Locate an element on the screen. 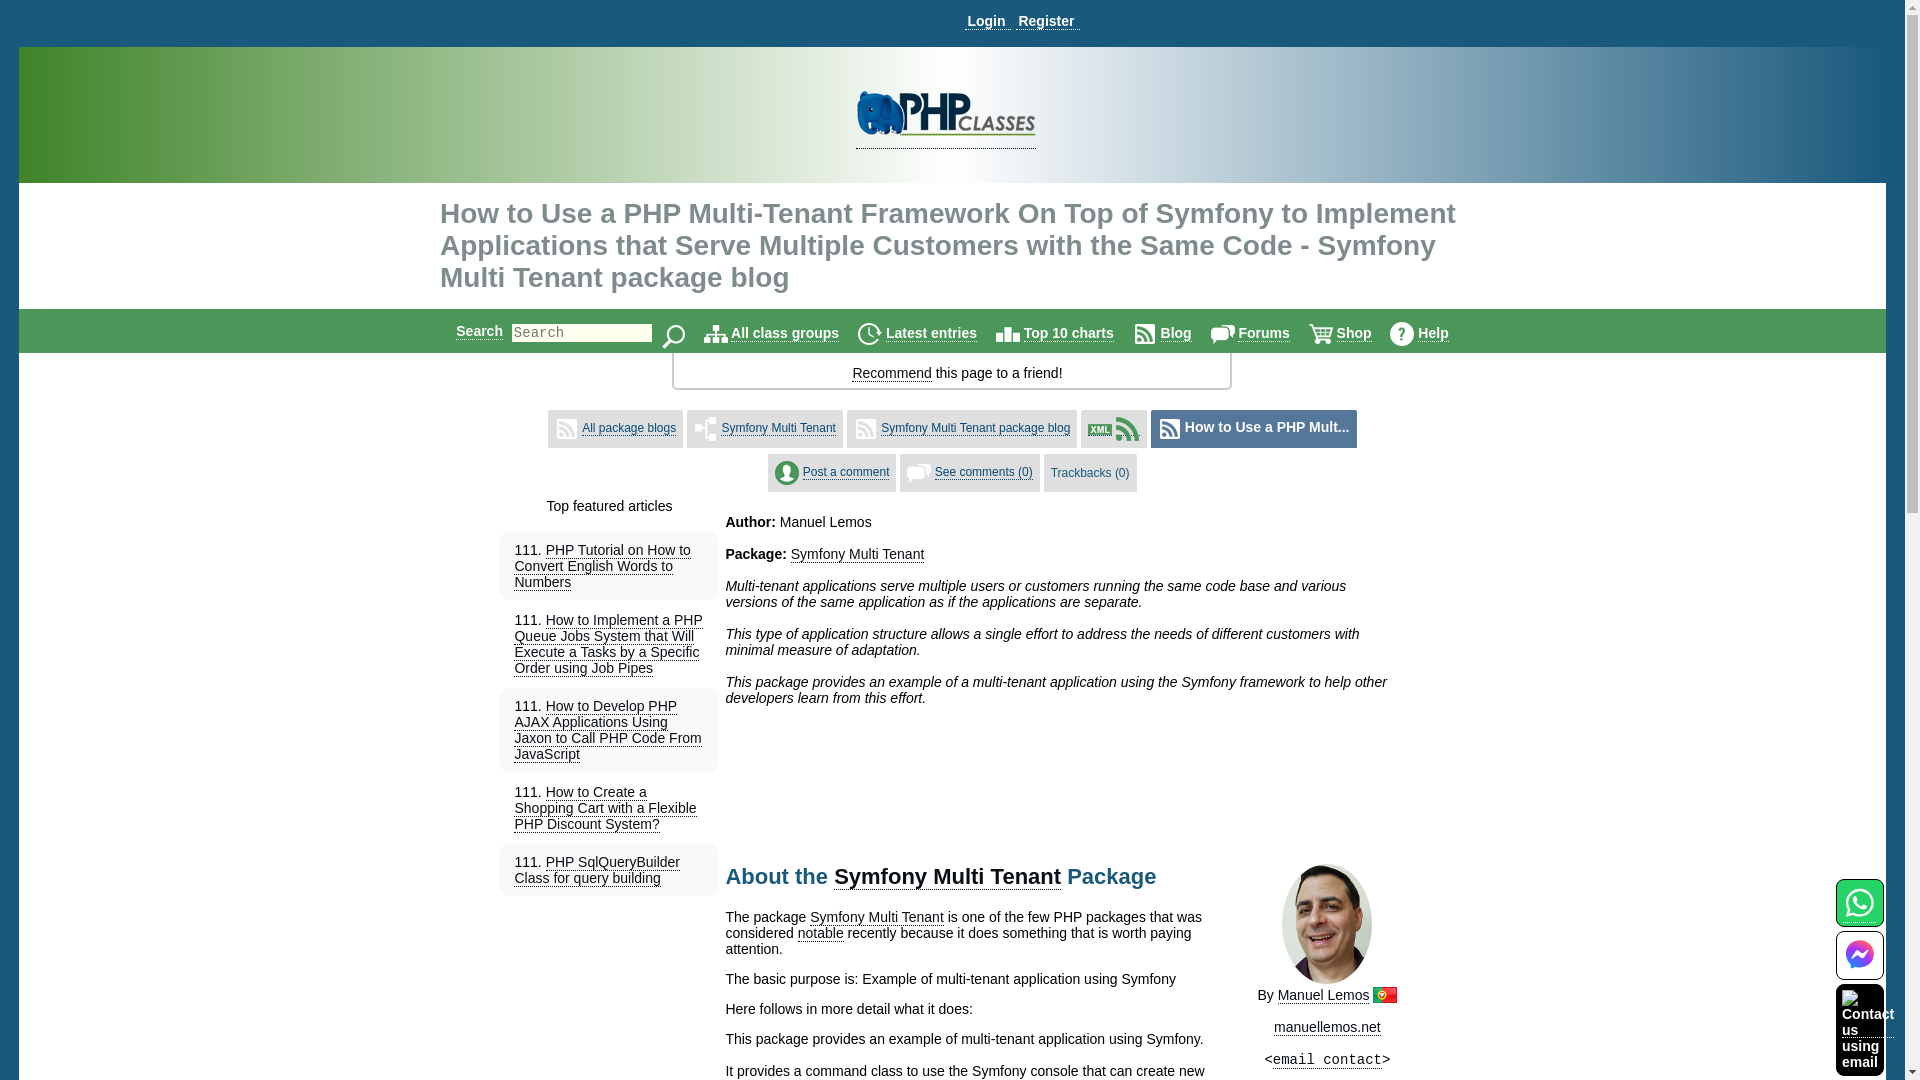  Register is located at coordinates (1047, 21).